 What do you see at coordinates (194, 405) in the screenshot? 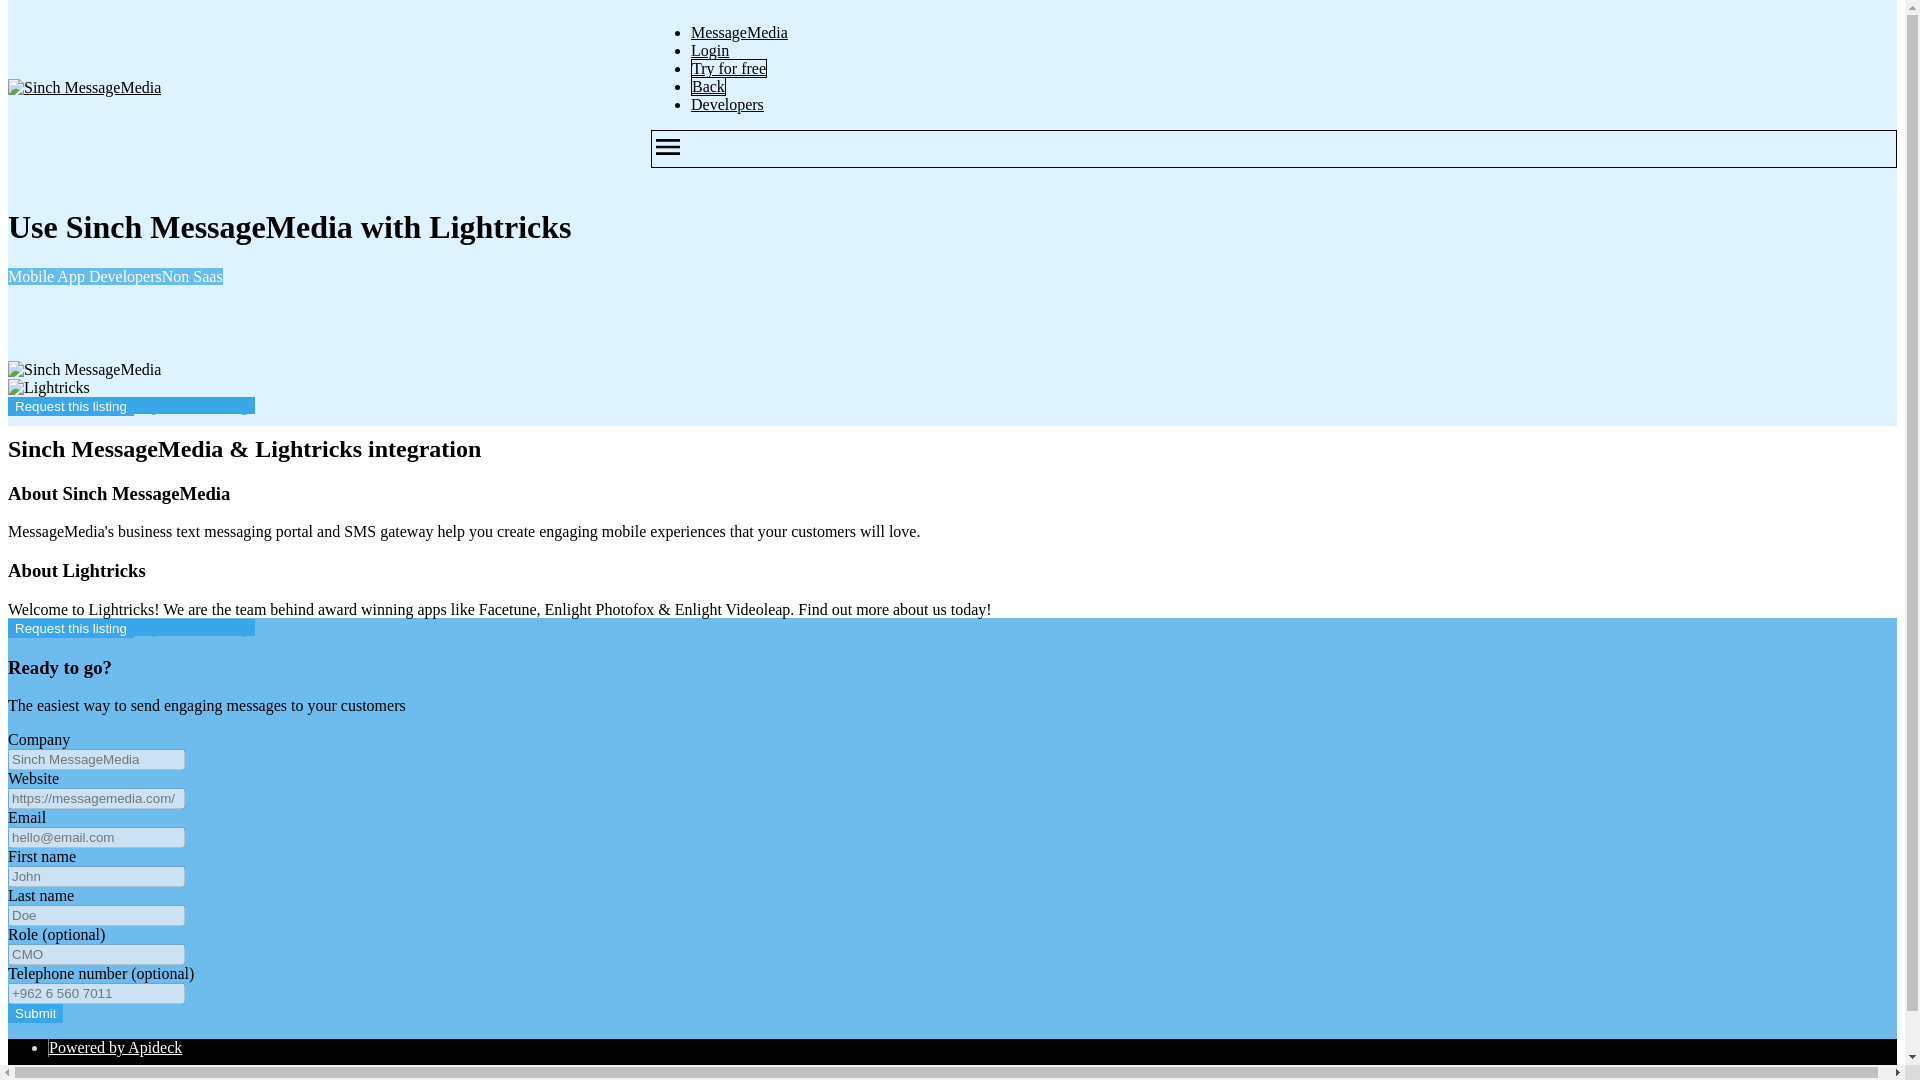
I see `Explore all listings` at bounding box center [194, 405].